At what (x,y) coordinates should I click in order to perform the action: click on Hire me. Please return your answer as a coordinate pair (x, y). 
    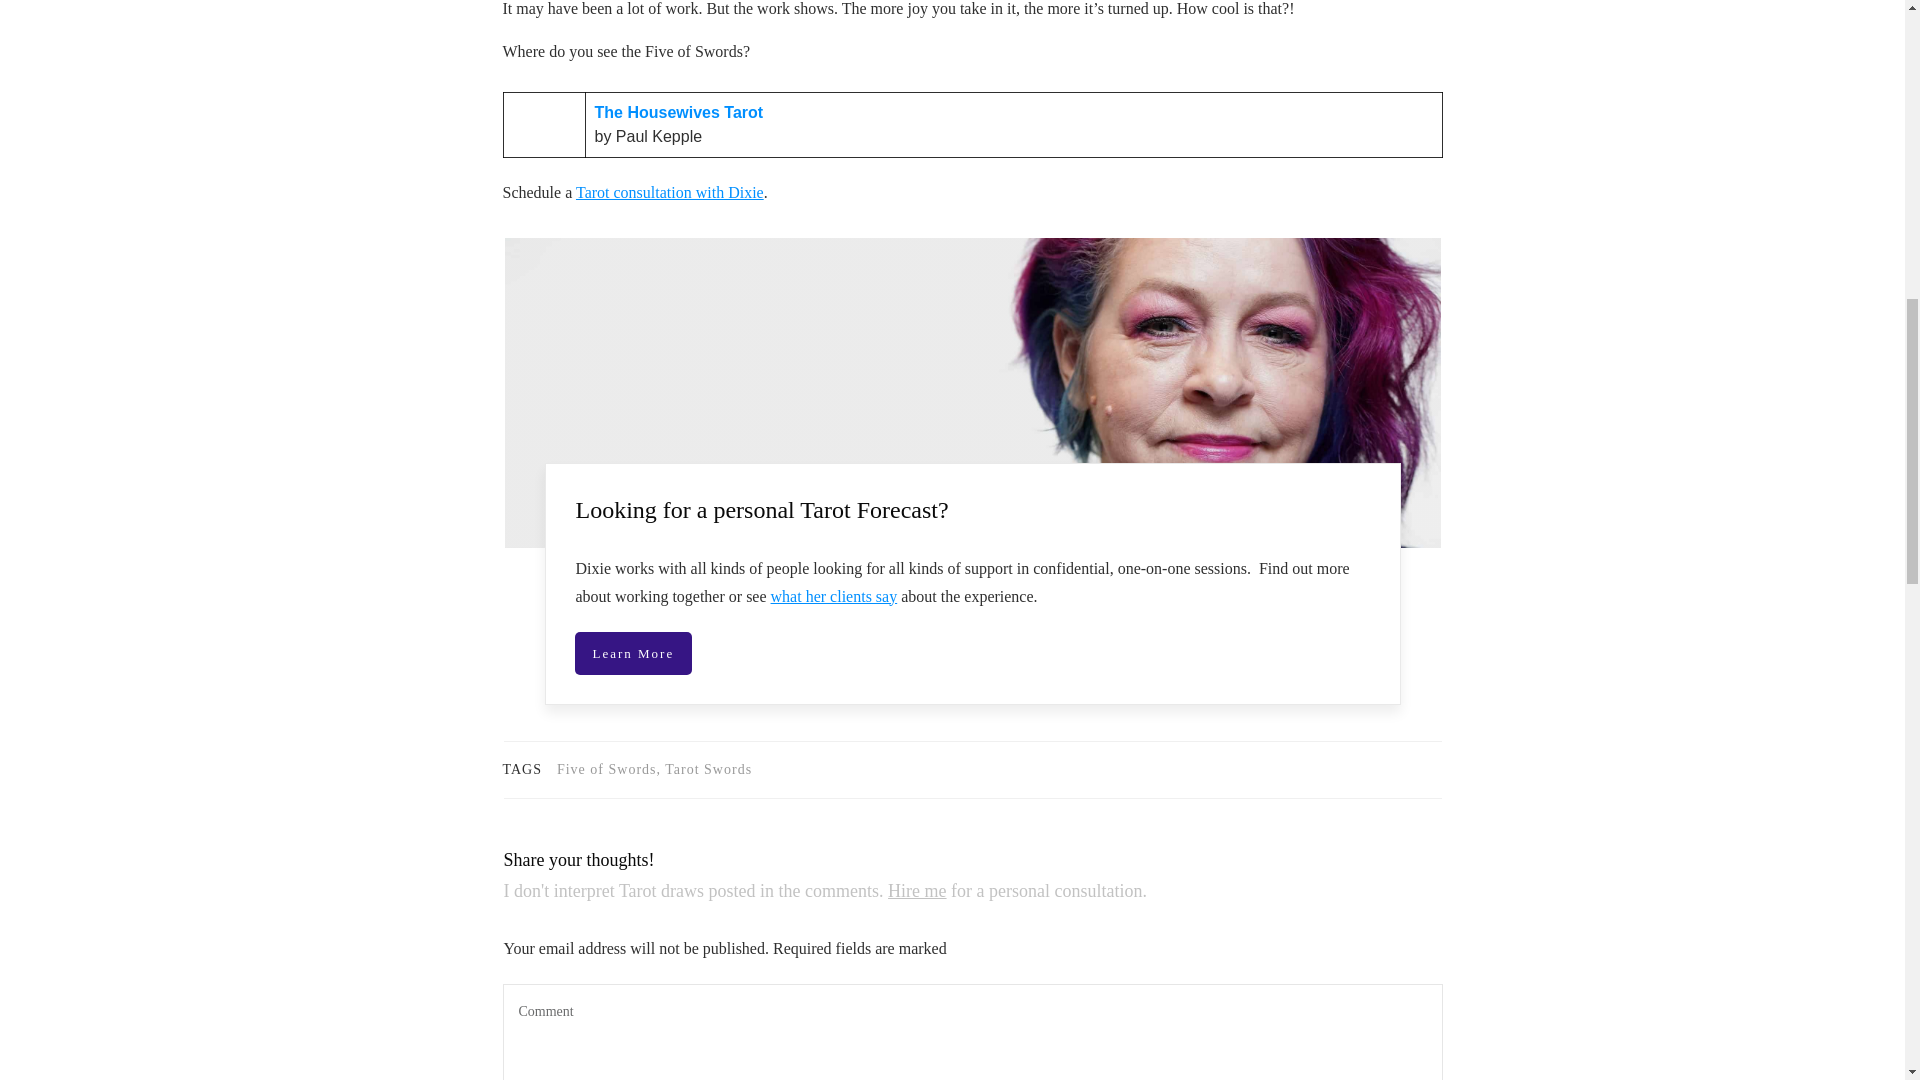
    Looking at the image, I should click on (916, 890).